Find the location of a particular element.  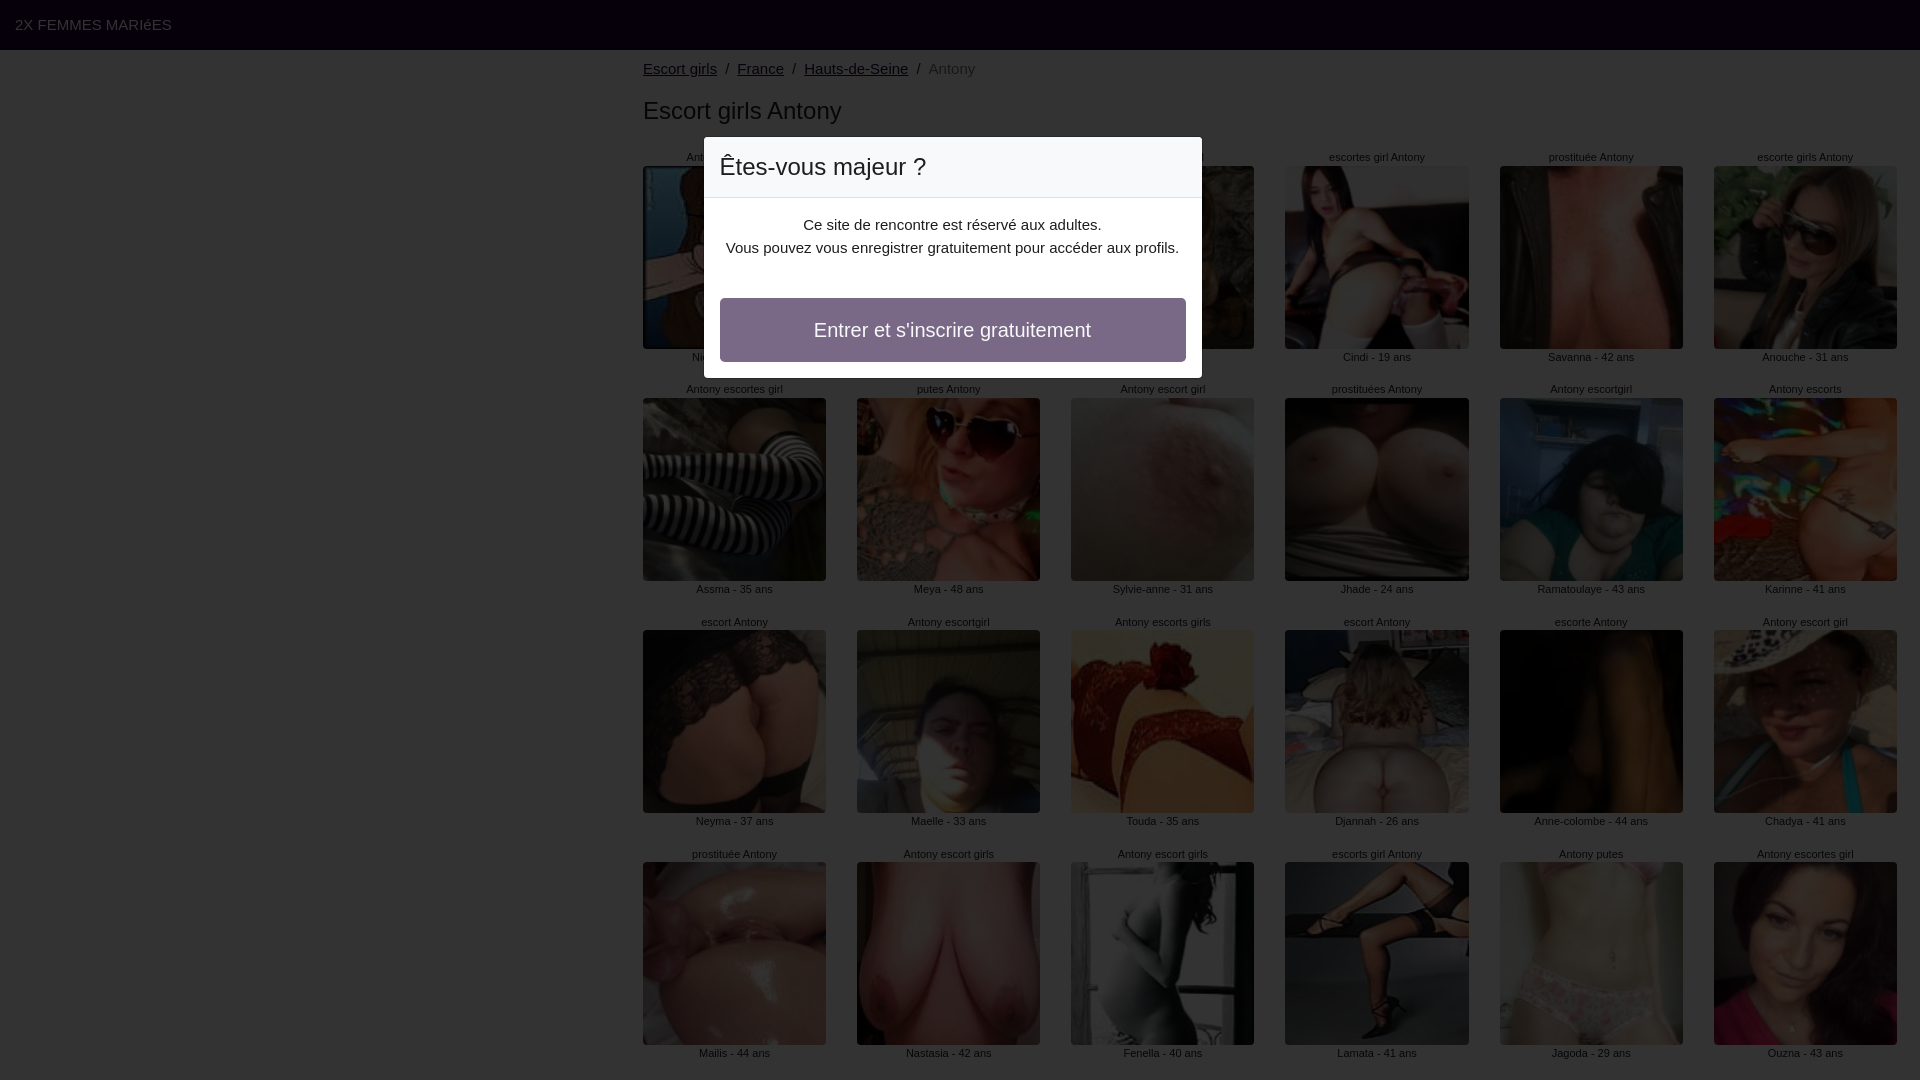

Entrer et s'inscrire gratuitement is located at coordinates (953, 330).